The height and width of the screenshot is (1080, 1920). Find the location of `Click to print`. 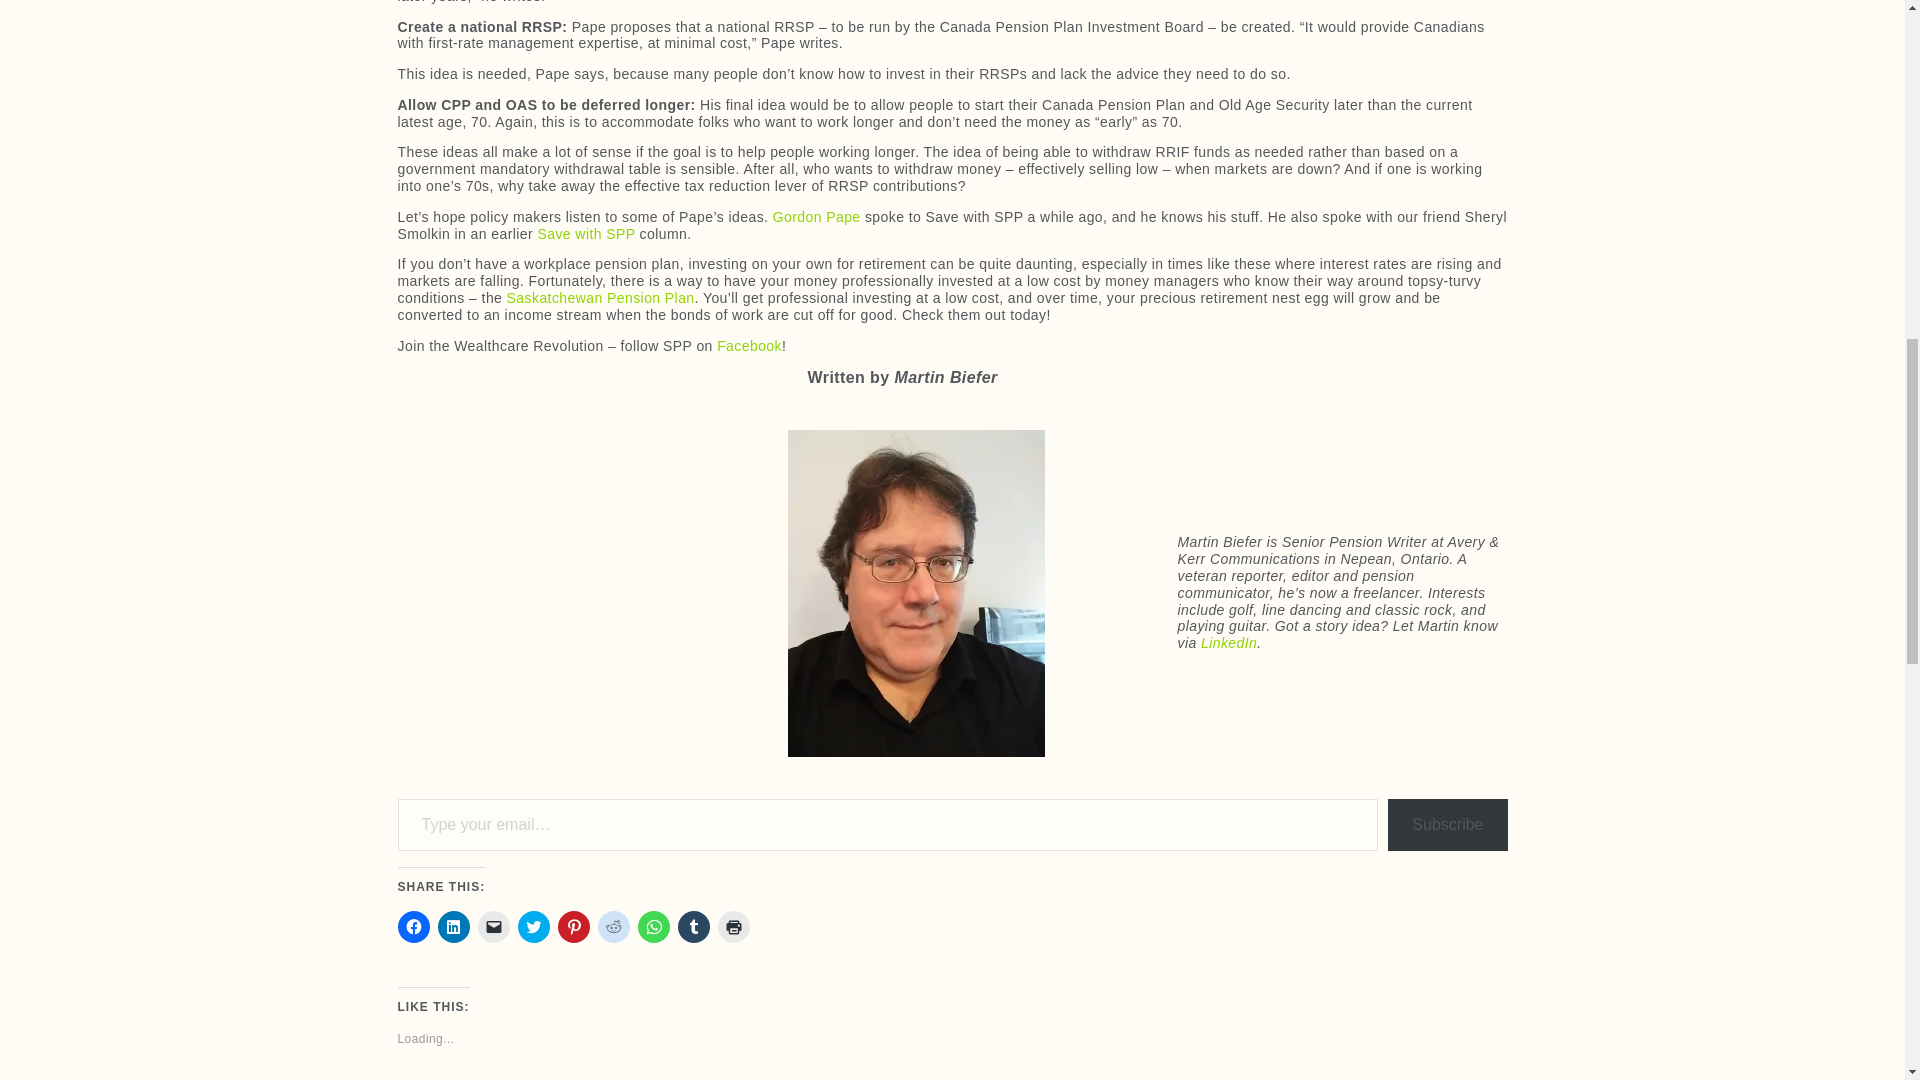

Click to print is located at coordinates (734, 926).